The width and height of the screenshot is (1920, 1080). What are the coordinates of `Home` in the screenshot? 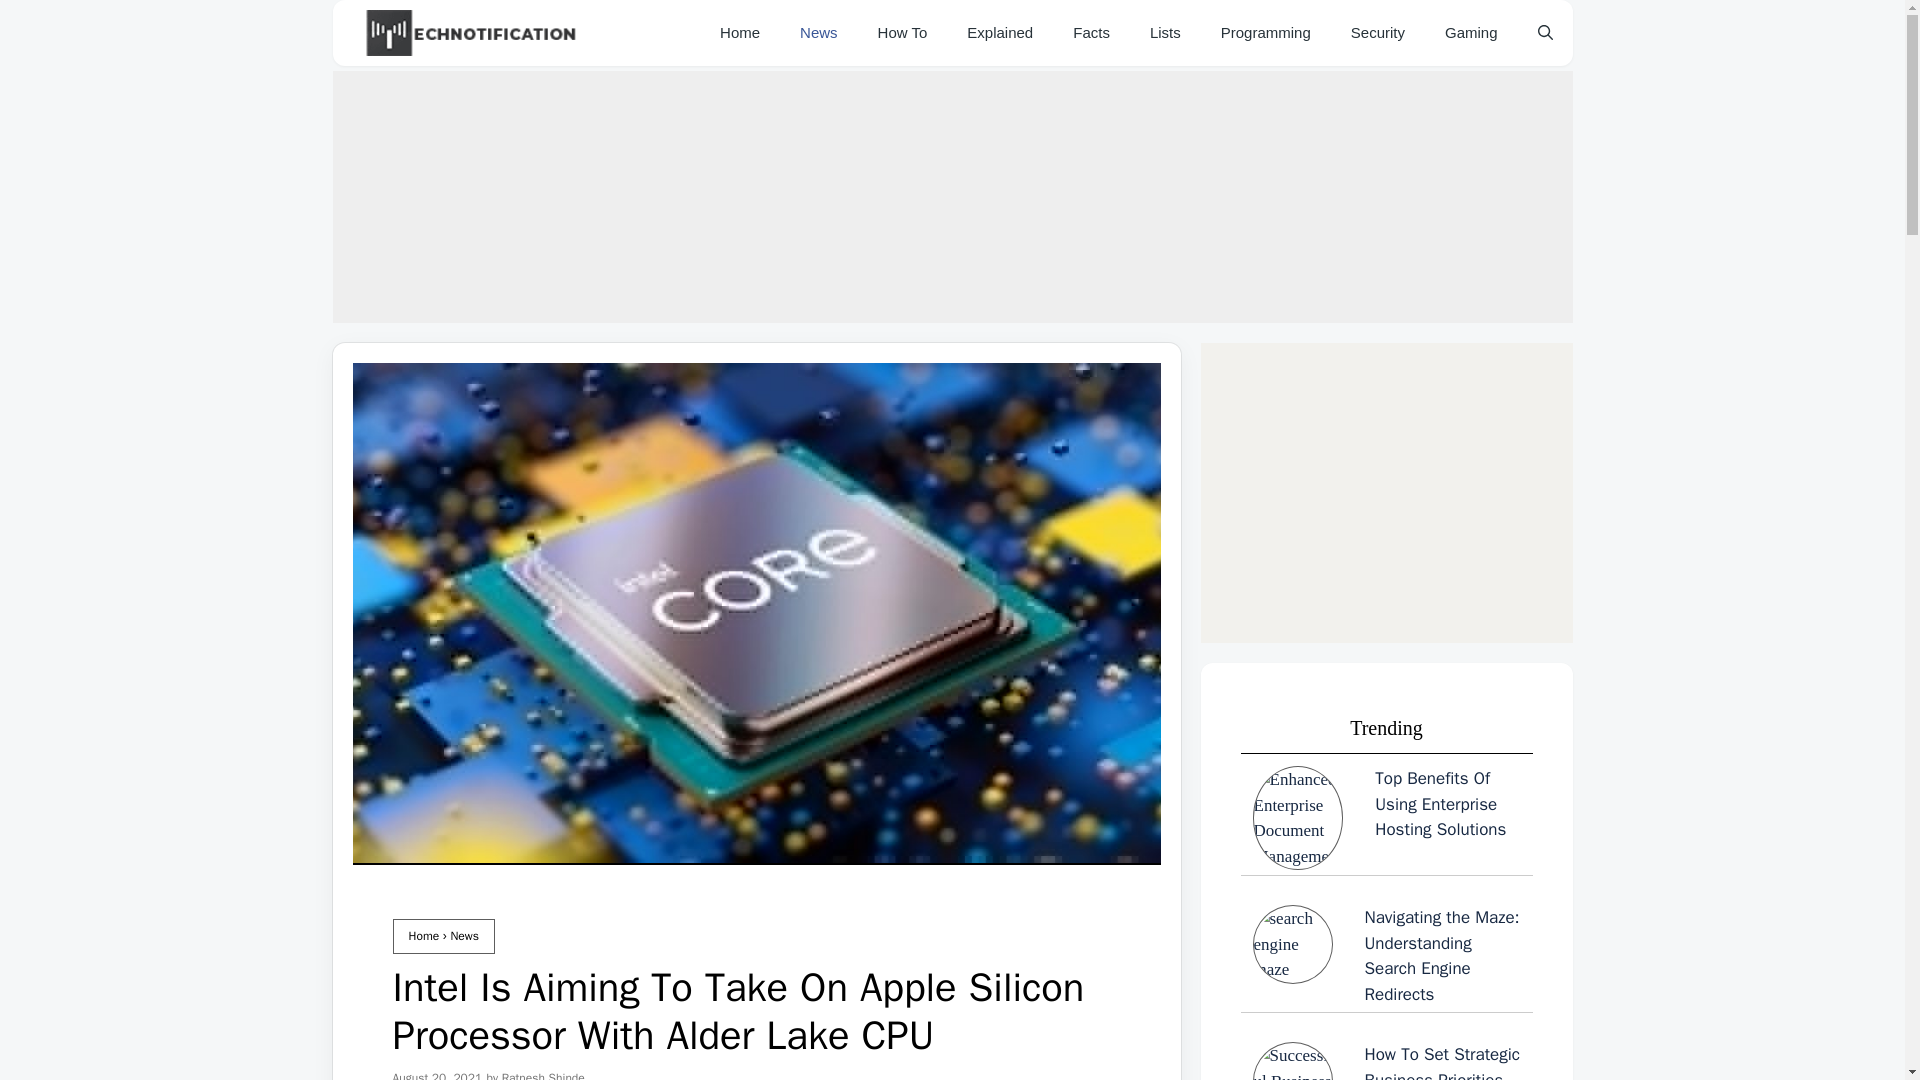 It's located at (423, 935).